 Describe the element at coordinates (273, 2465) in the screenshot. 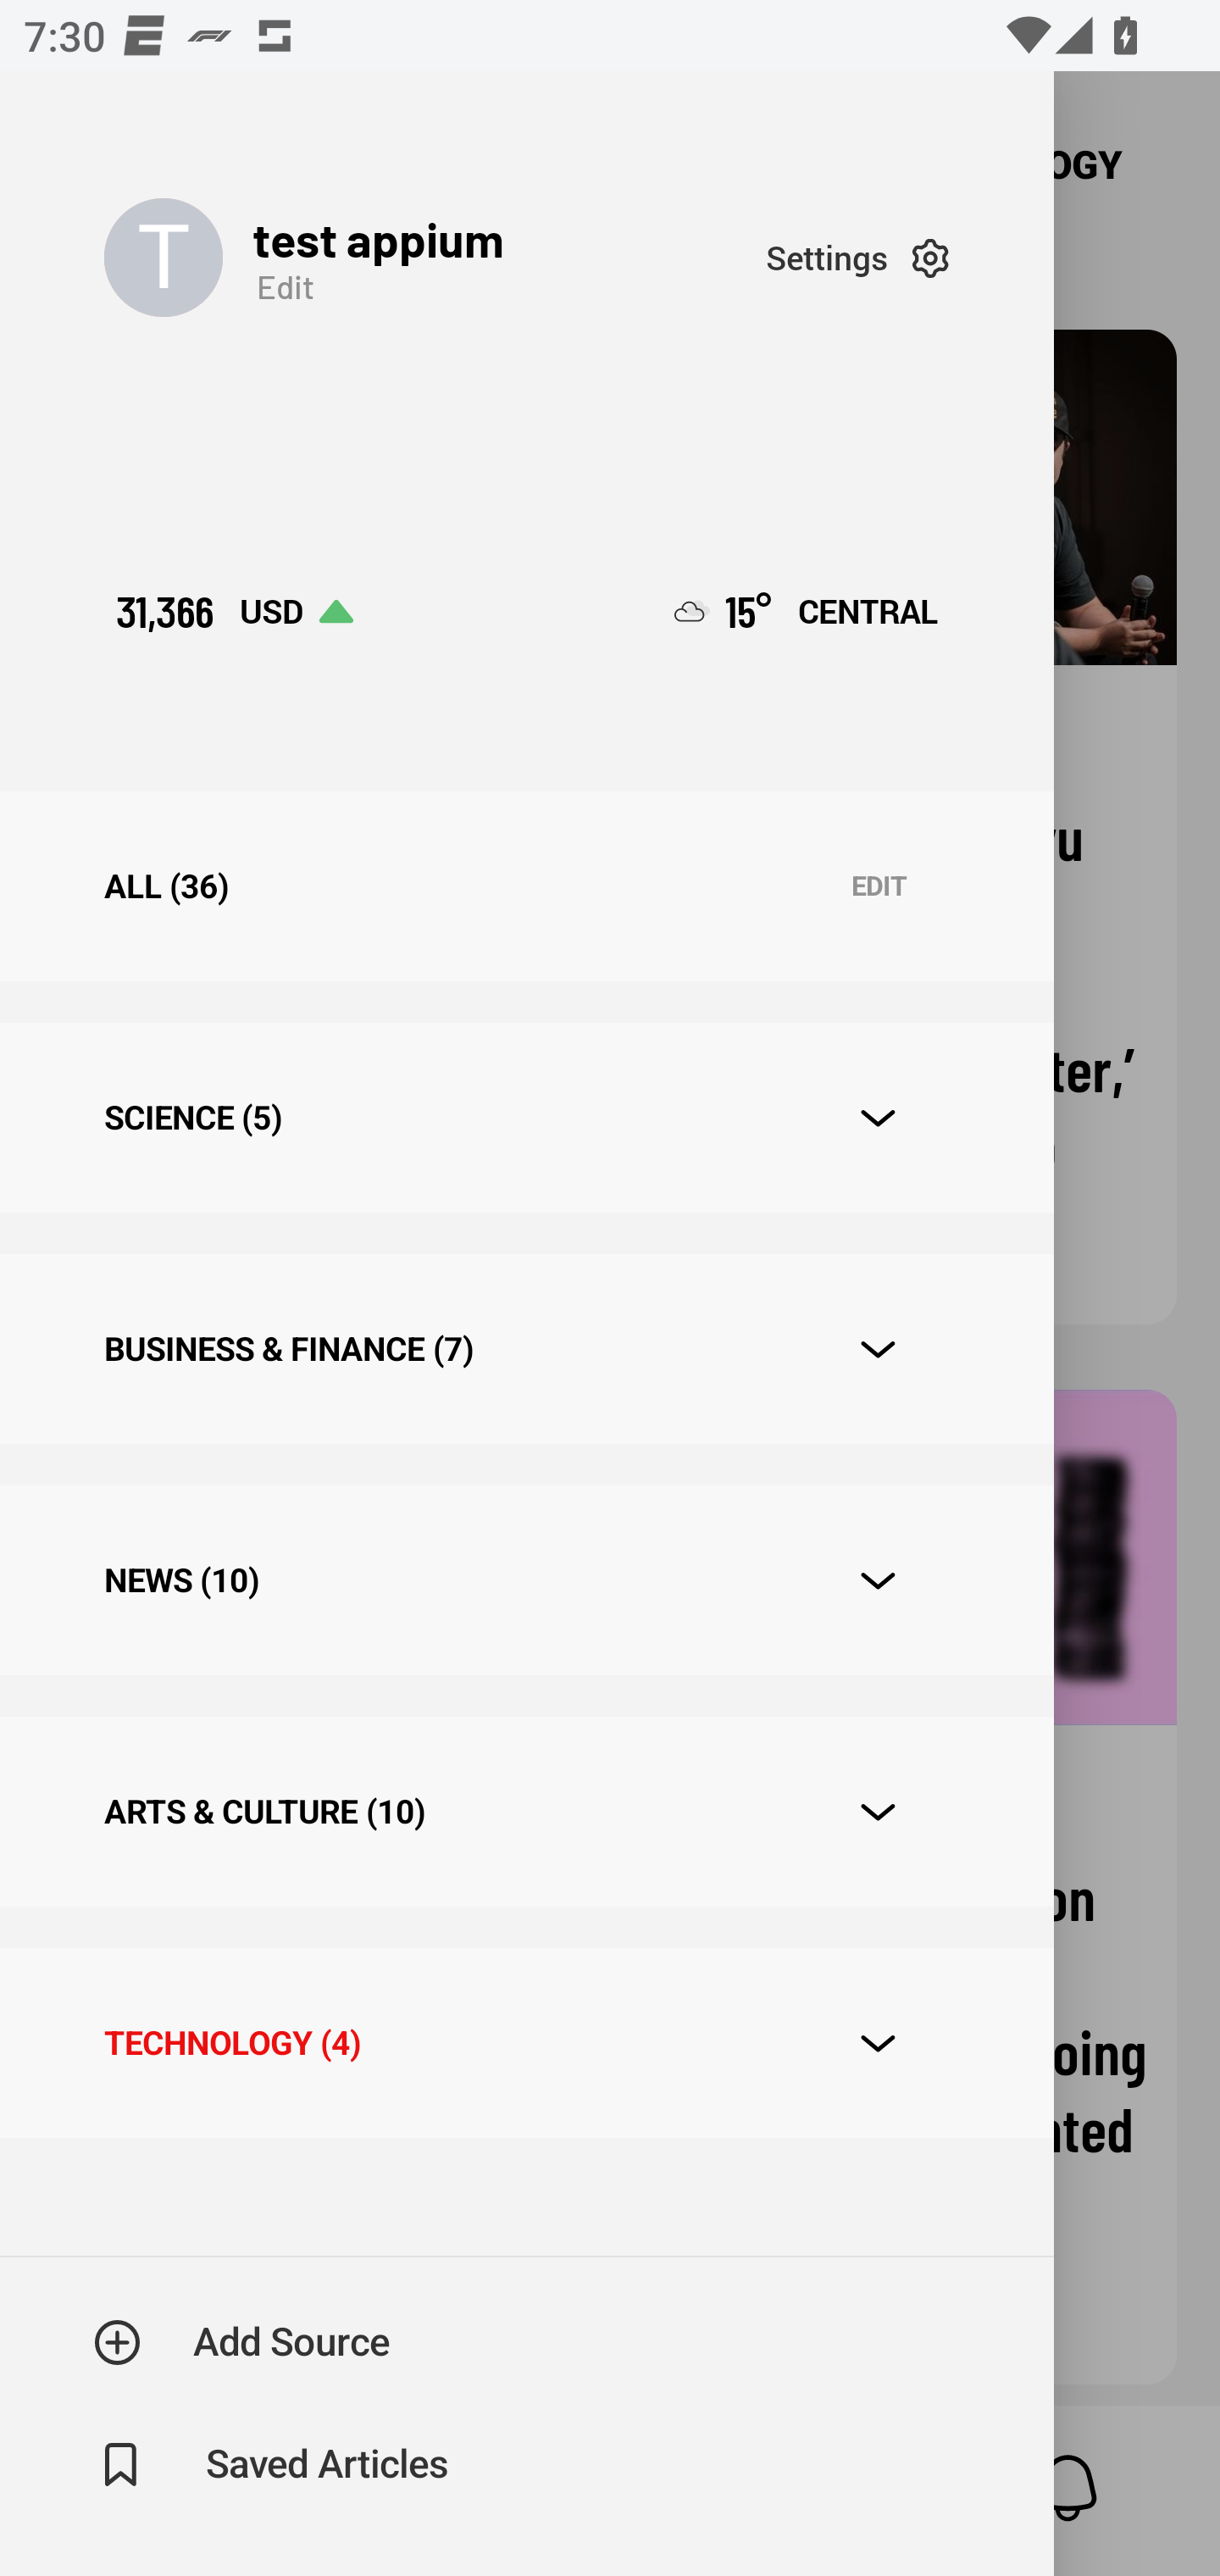

I see `Open Saved News  Saved Articles` at that location.